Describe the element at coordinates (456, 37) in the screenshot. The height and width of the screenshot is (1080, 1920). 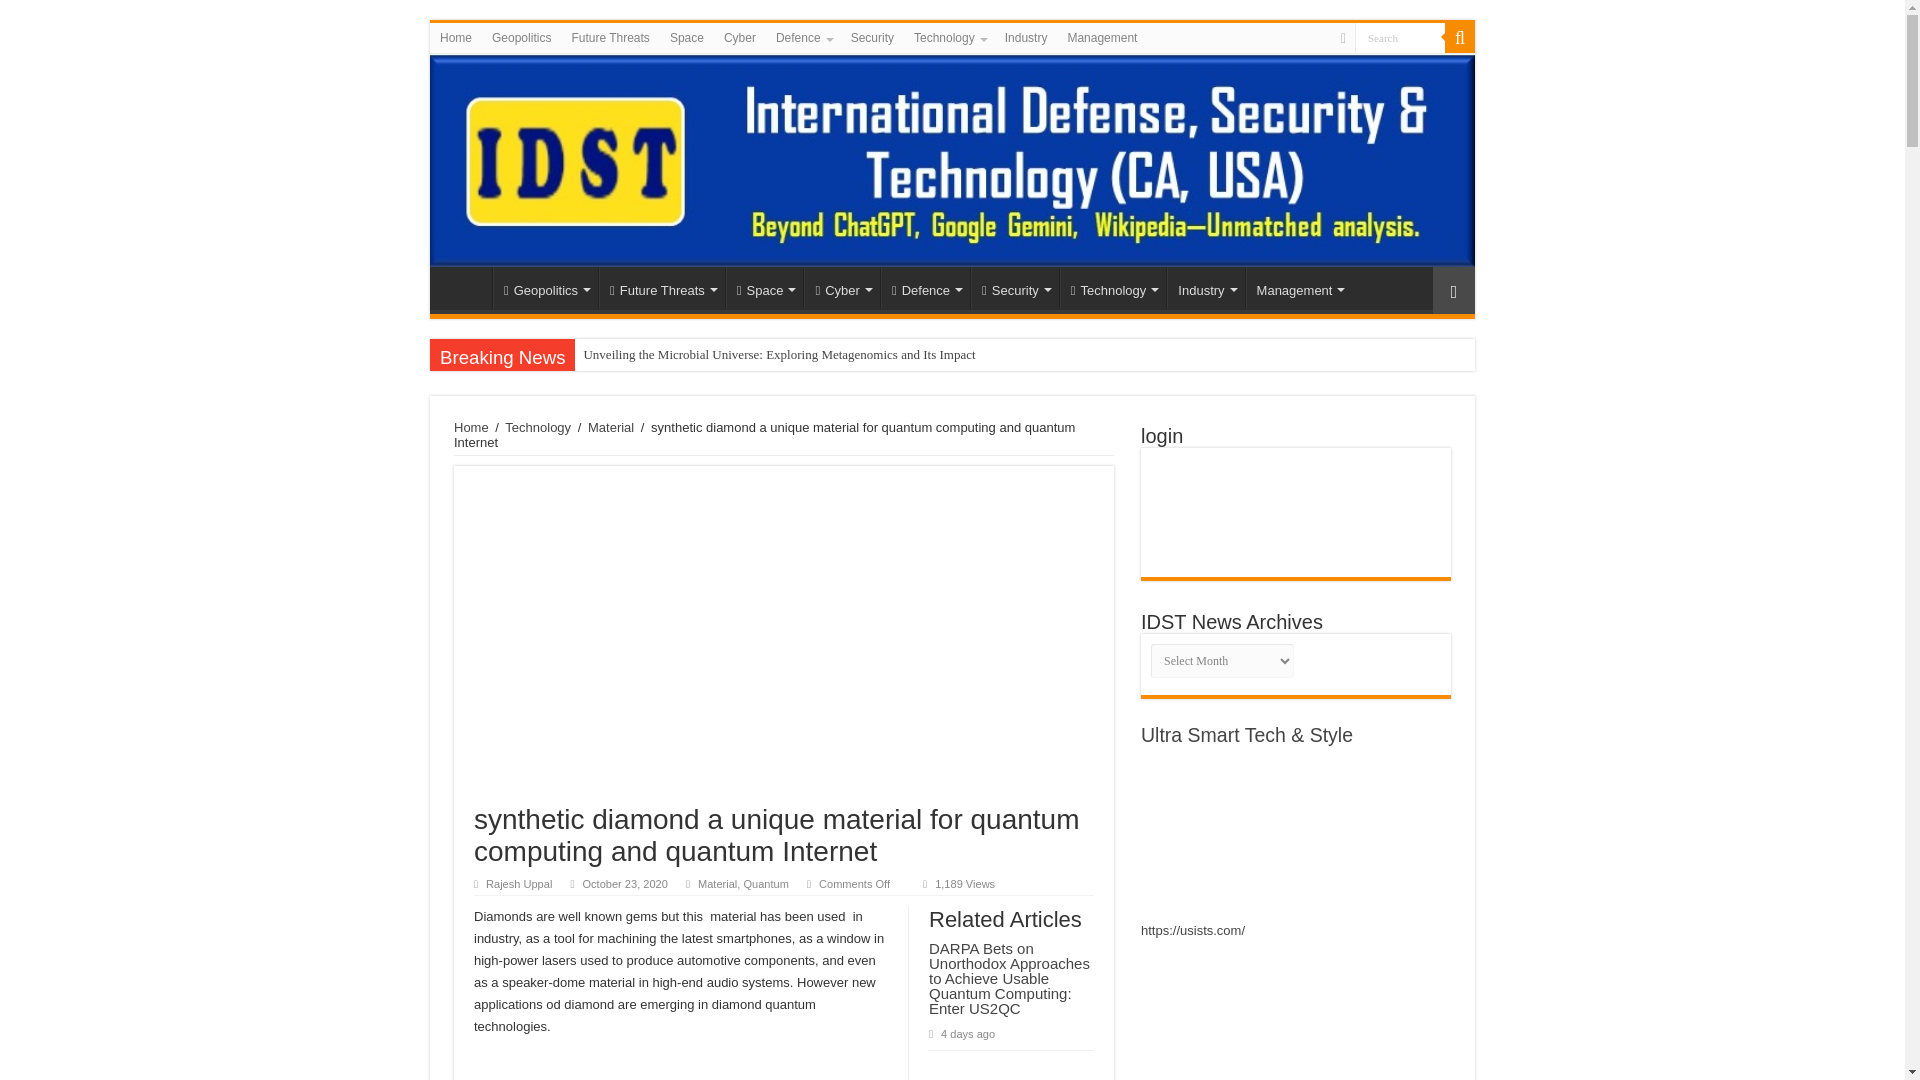
I see `Home` at that location.